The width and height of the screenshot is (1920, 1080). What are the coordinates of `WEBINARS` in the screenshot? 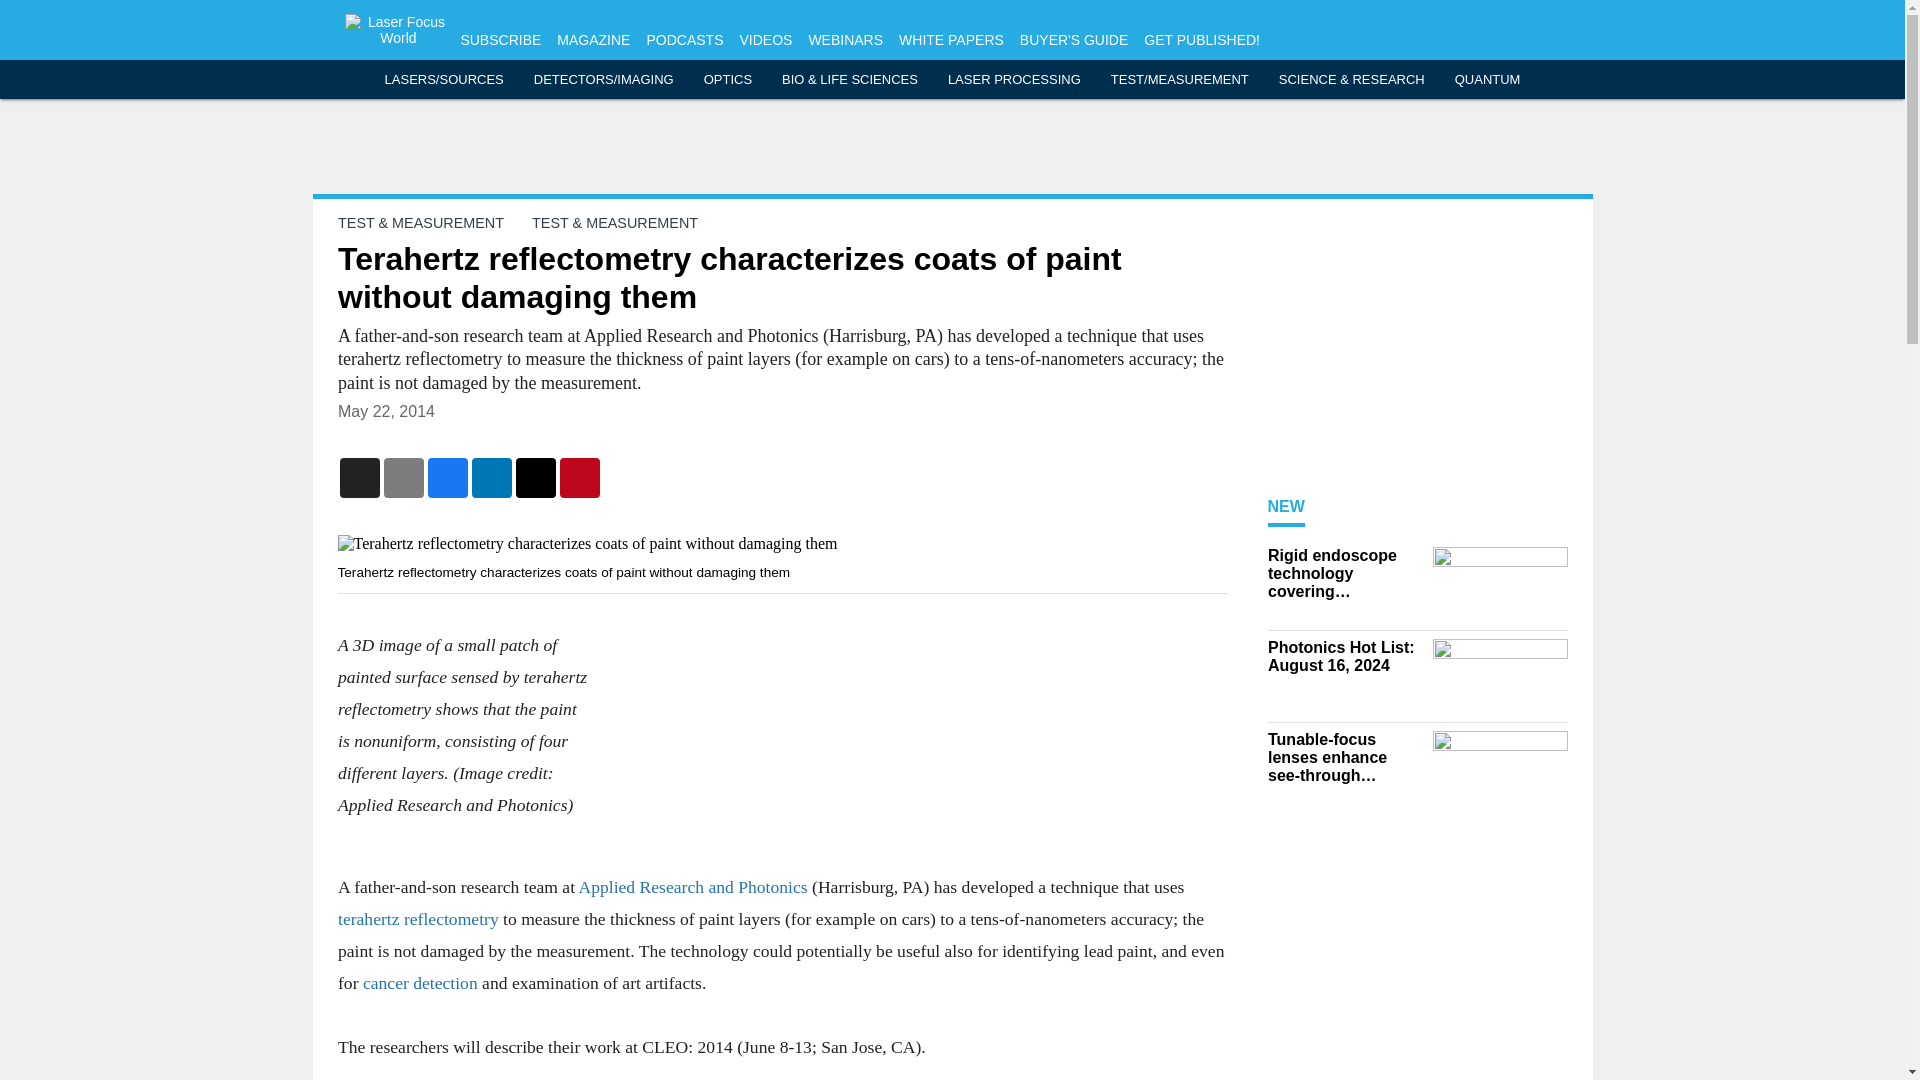 It's located at (846, 40).